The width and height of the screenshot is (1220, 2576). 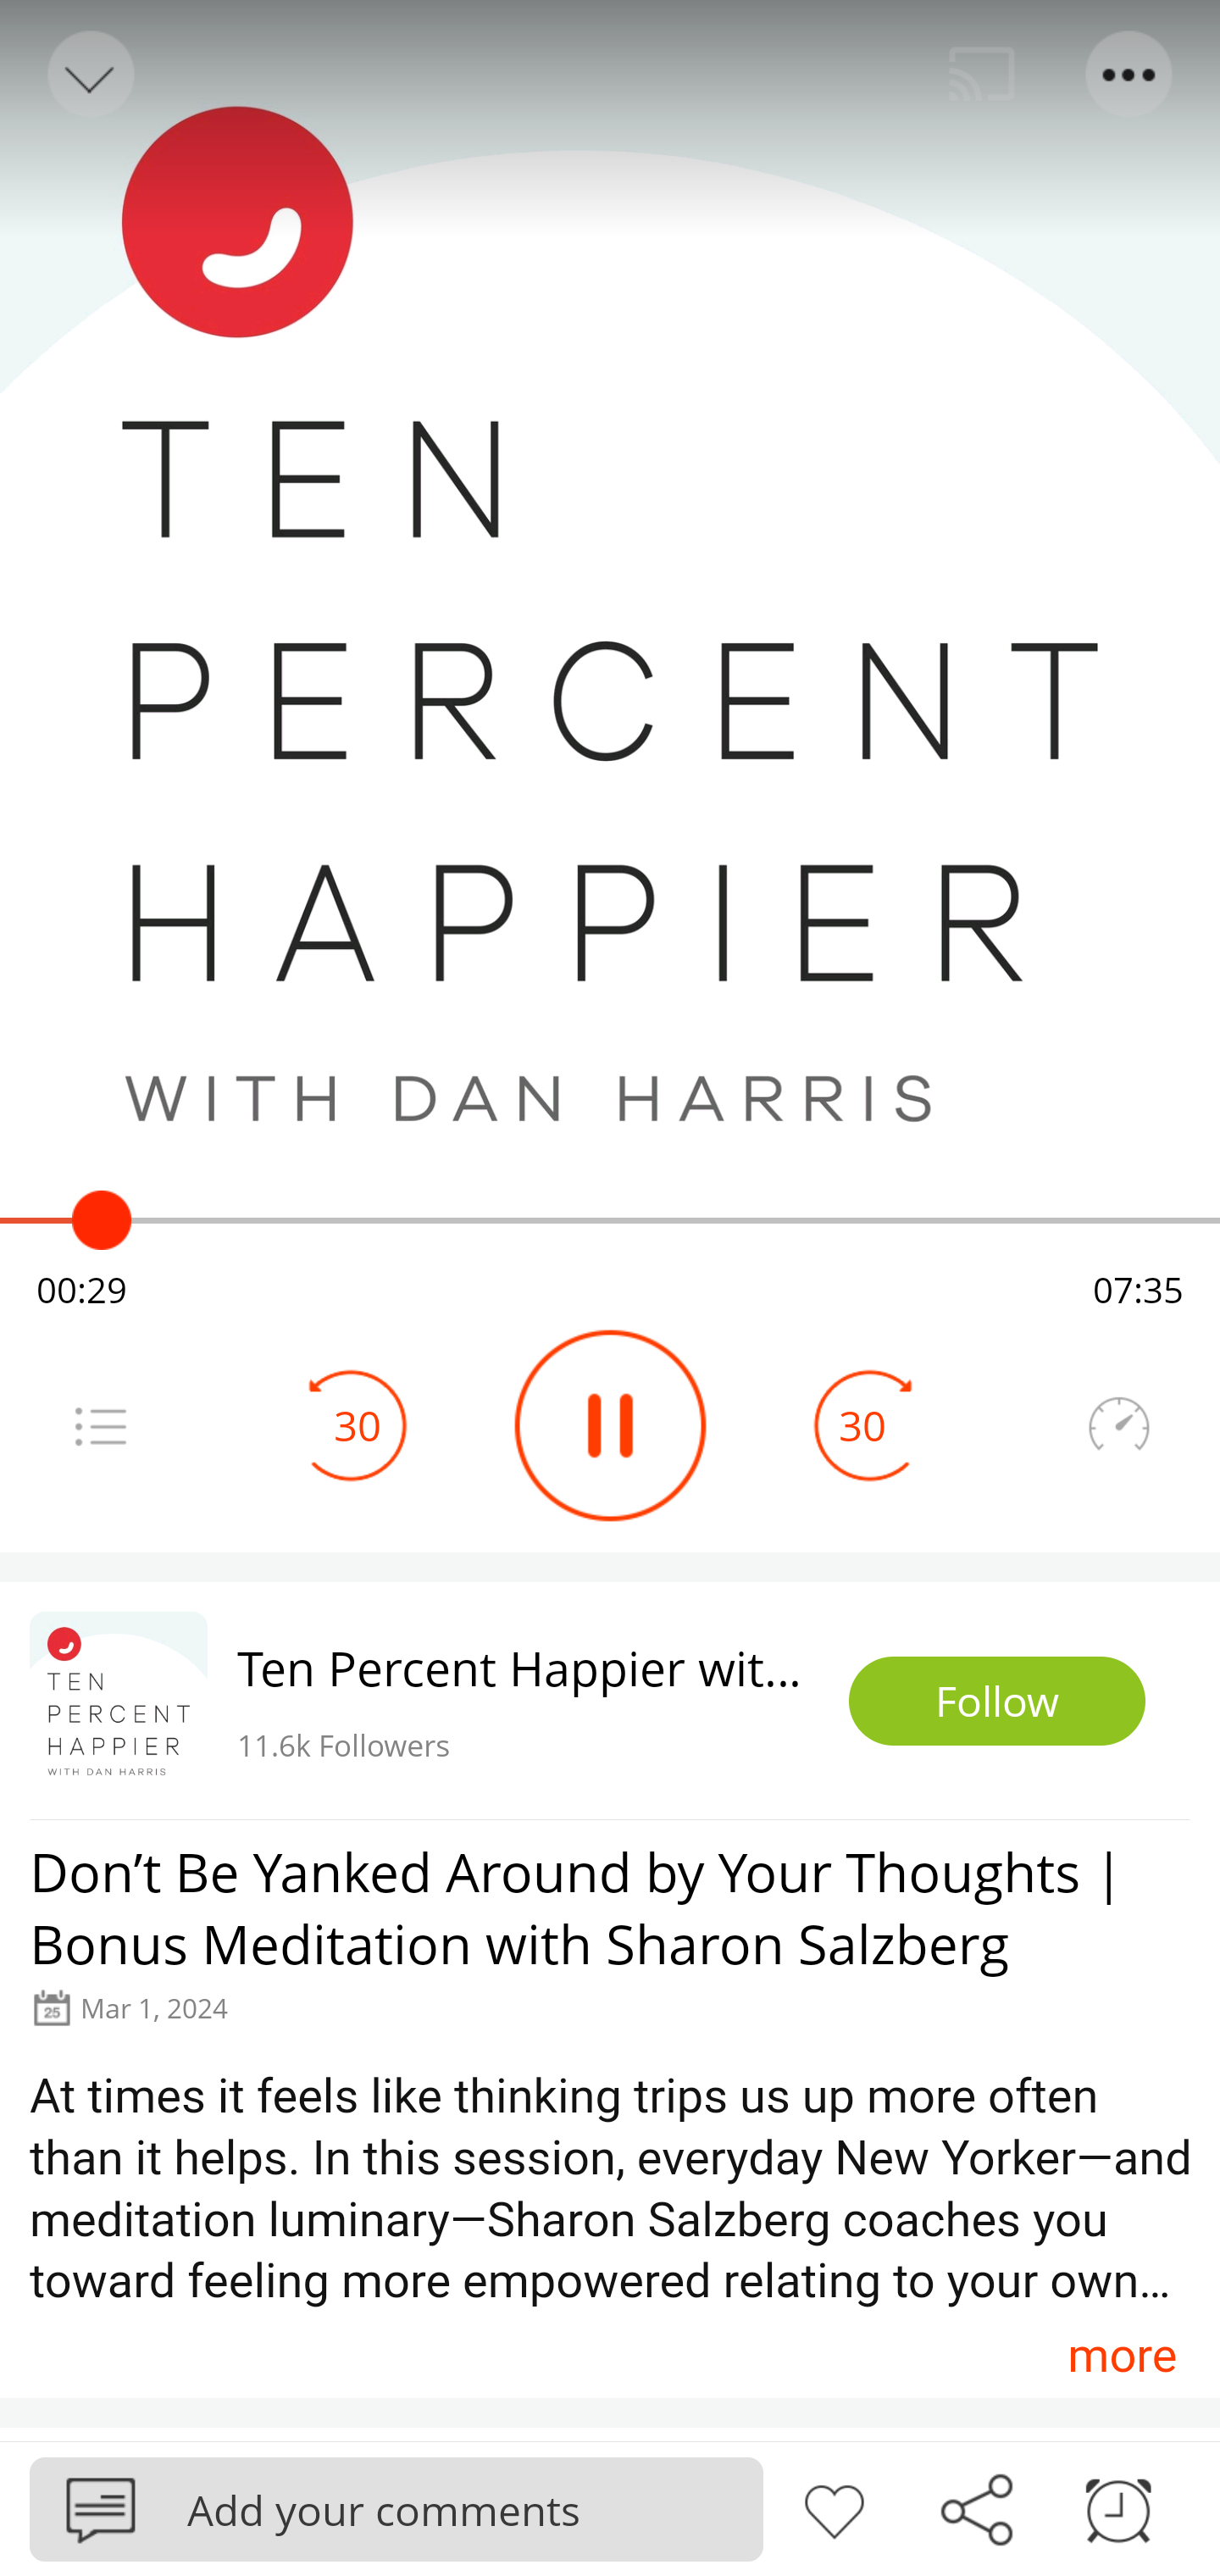 I want to click on Speedometer, so click(x=1118, y=1425).